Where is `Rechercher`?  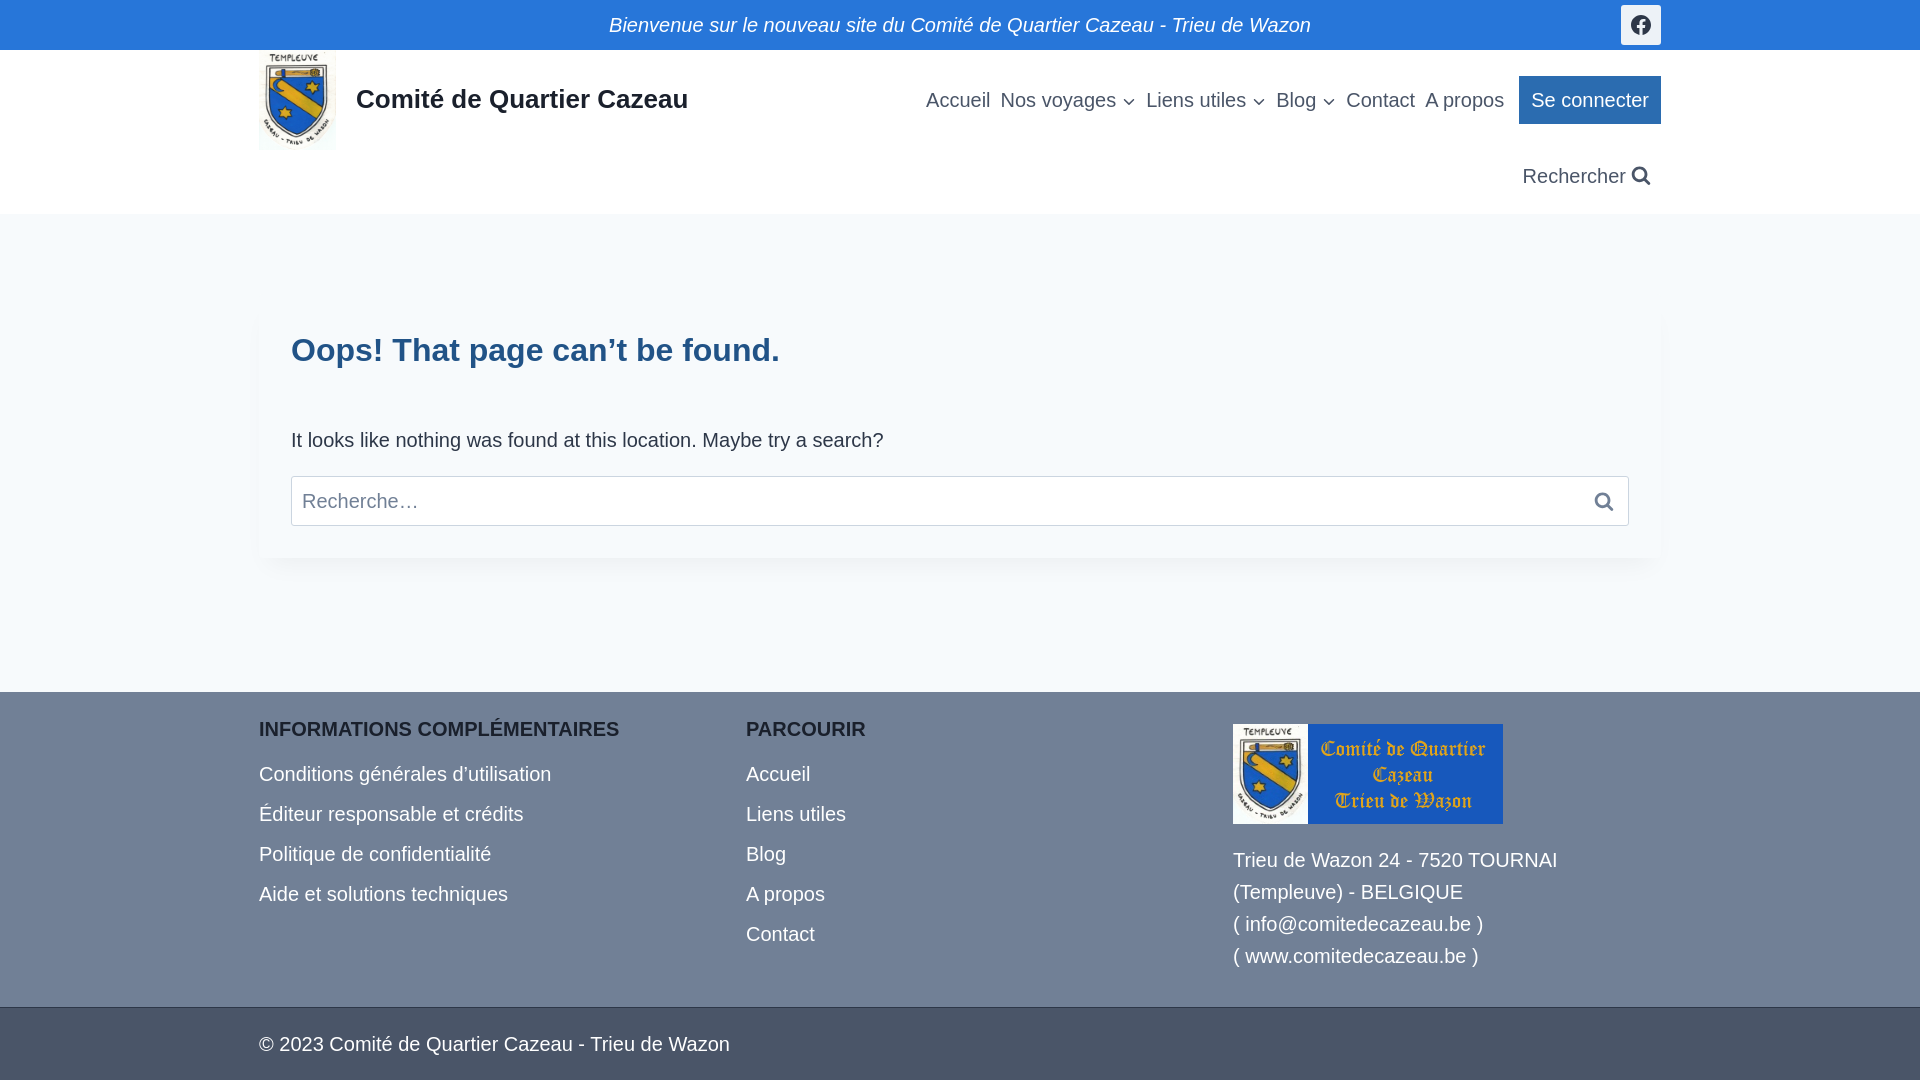 Rechercher is located at coordinates (1604, 501).